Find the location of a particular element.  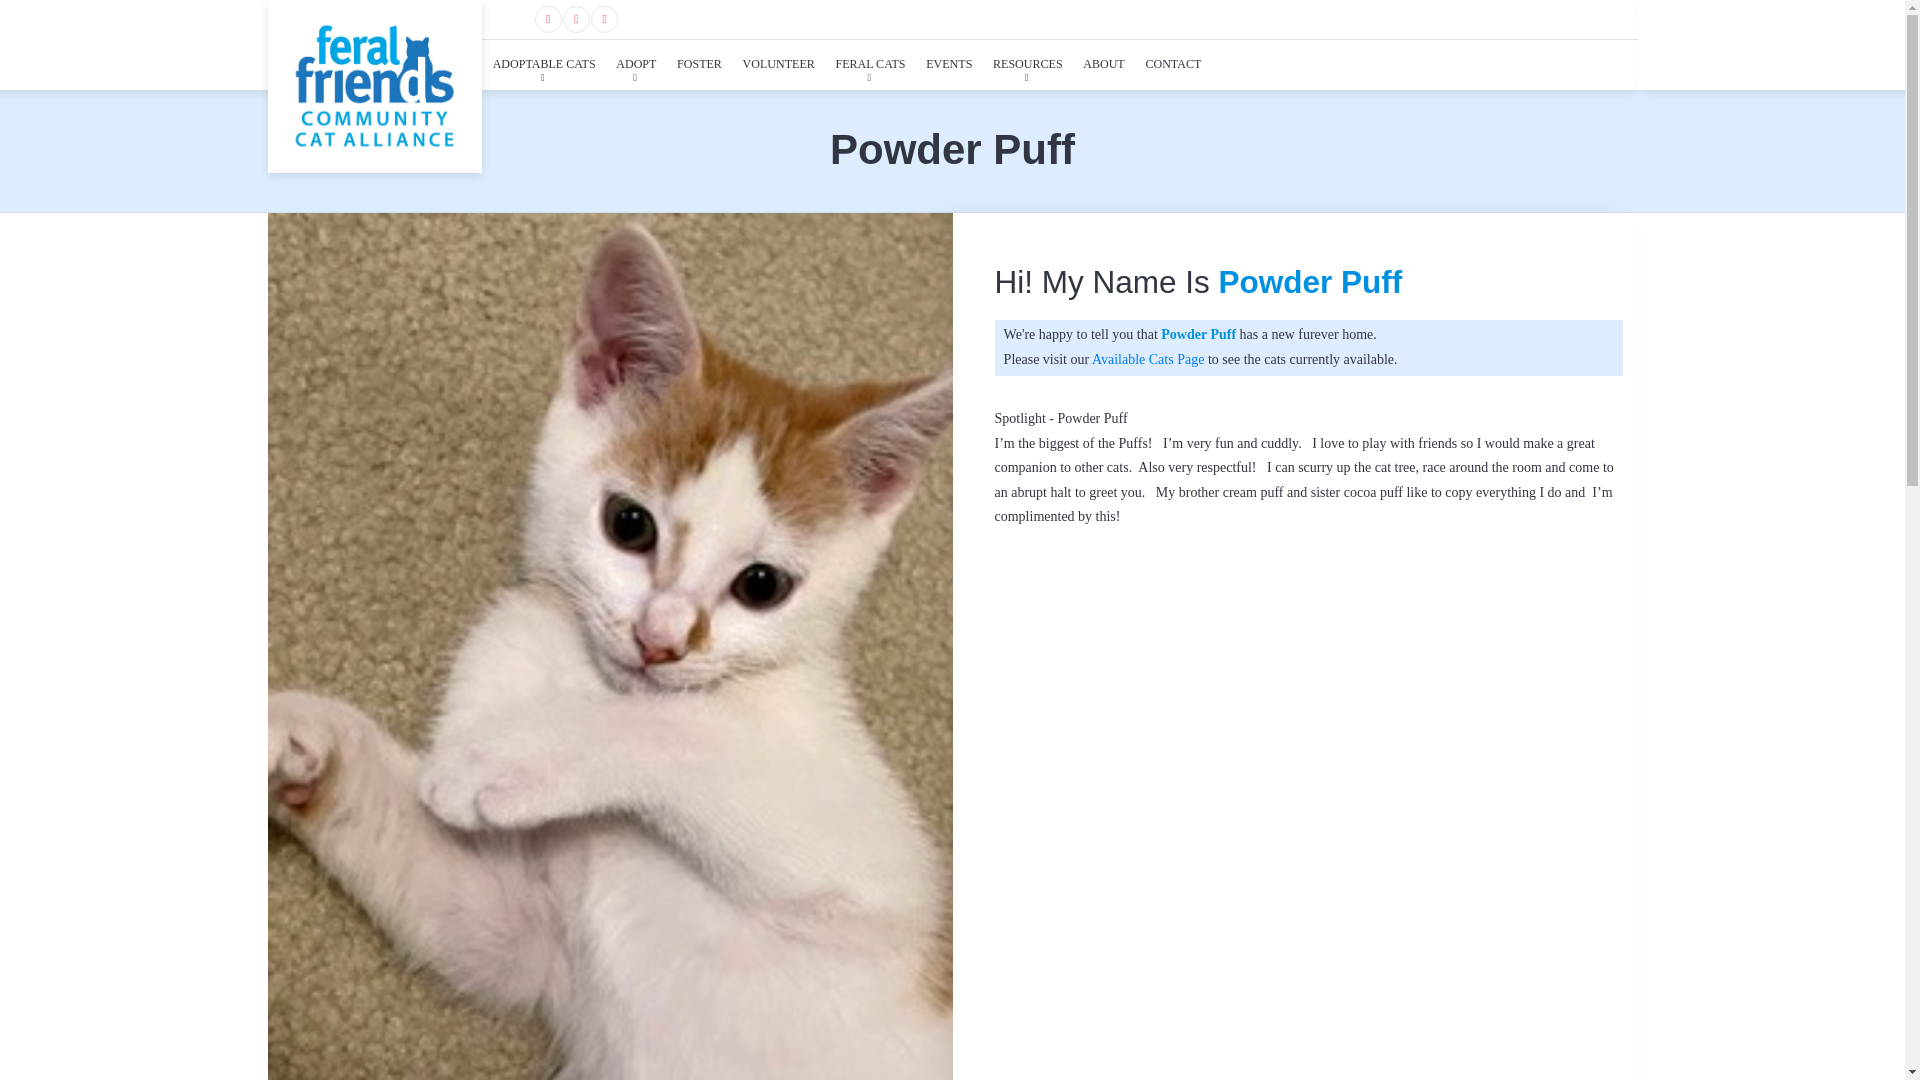

FERAL CATS is located at coordinates (870, 64).